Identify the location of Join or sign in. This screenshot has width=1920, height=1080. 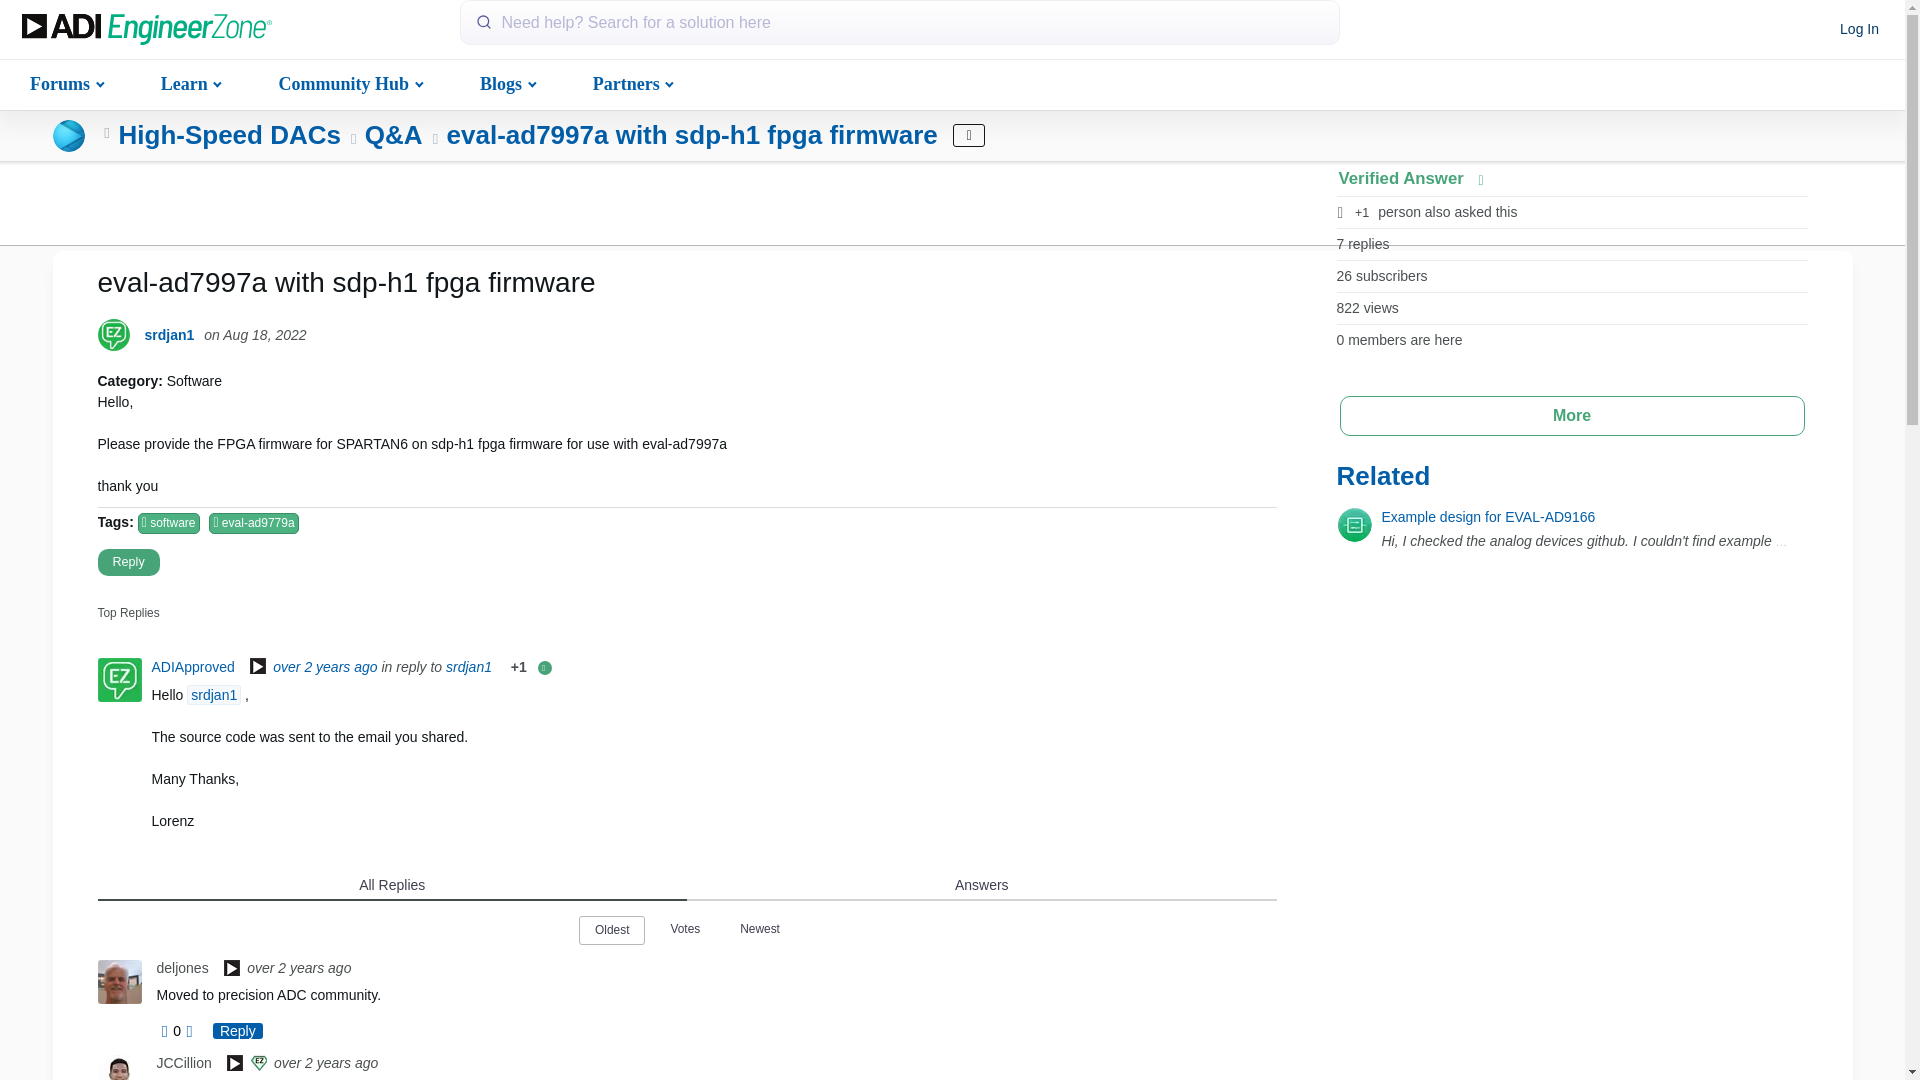
(1859, 30).